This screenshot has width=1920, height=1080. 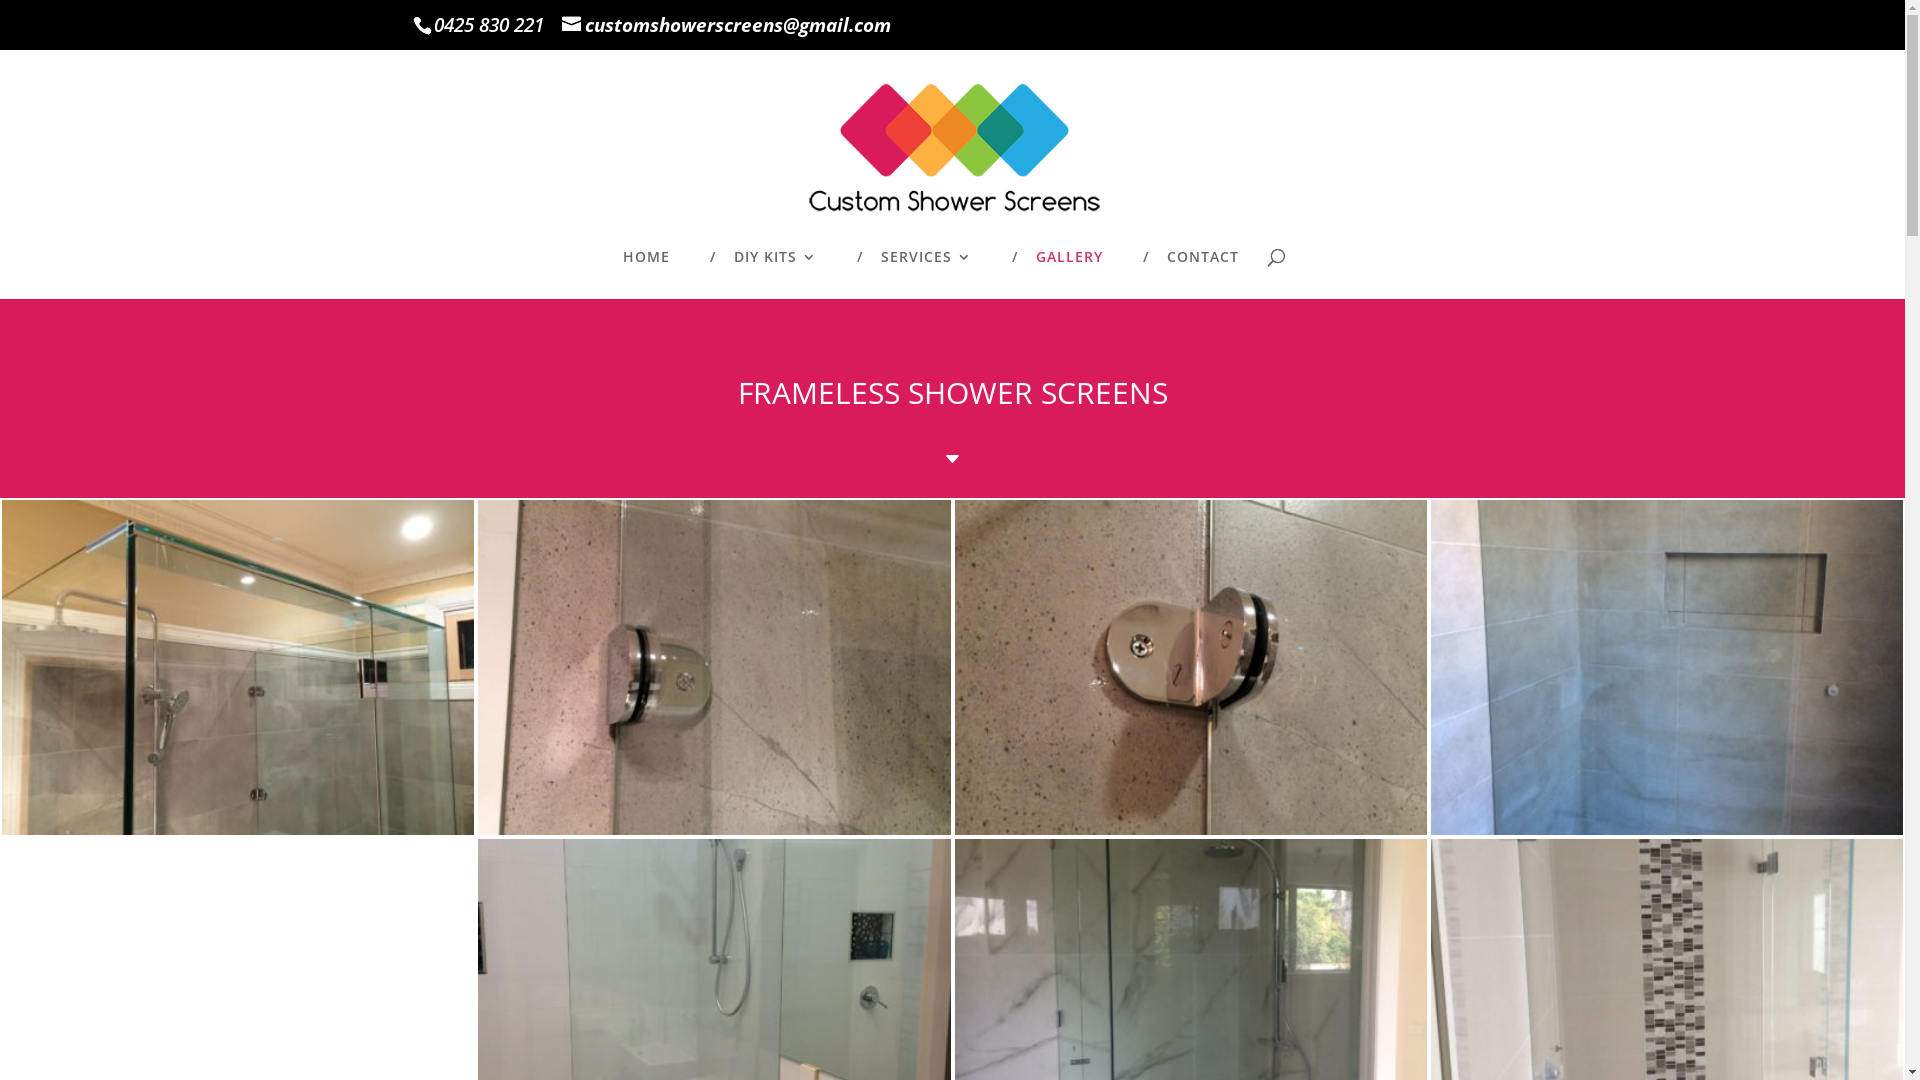 I want to click on CONTACT, so click(x=1202, y=274).